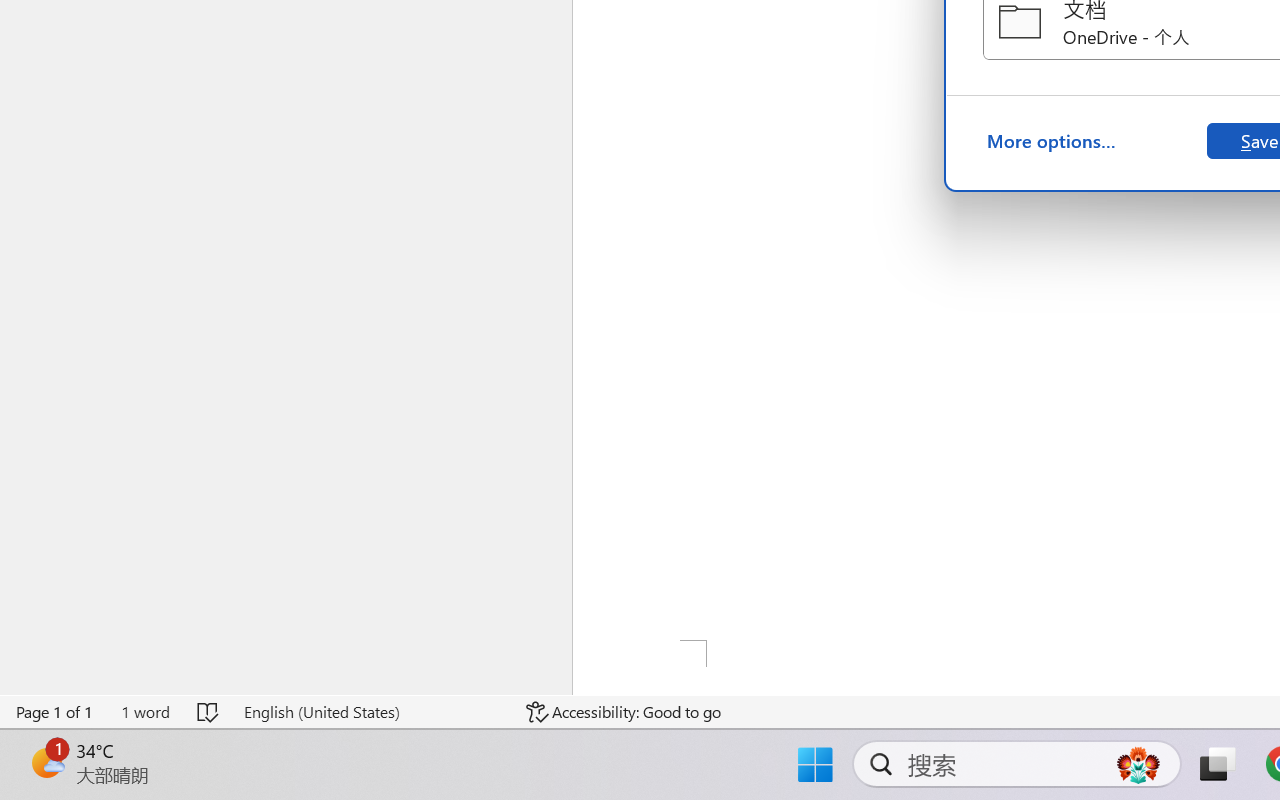  Describe the element at coordinates (1138, 764) in the screenshot. I see `AutomationID: DynamicSearchBoxGleamImage` at that location.